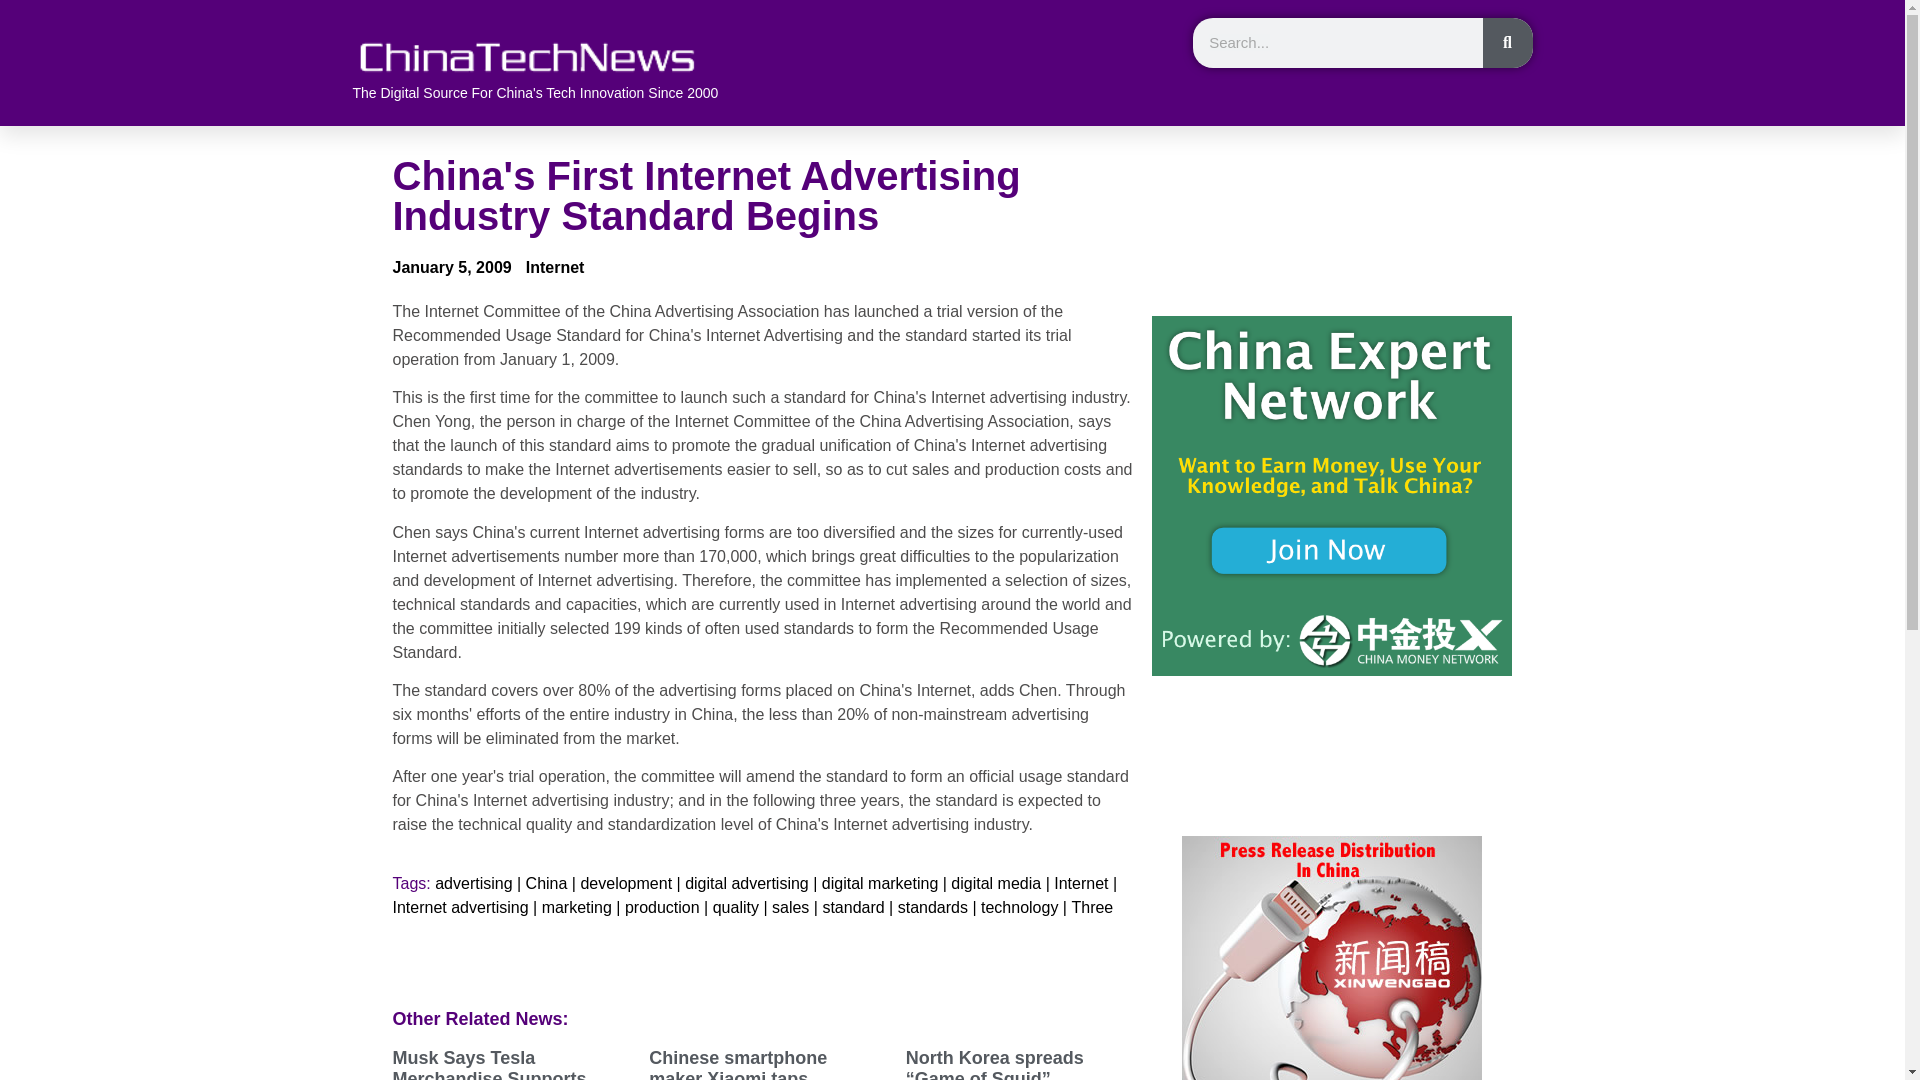 The width and height of the screenshot is (1920, 1080). What do you see at coordinates (735, 908) in the screenshot?
I see `quality` at bounding box center [735, 908].